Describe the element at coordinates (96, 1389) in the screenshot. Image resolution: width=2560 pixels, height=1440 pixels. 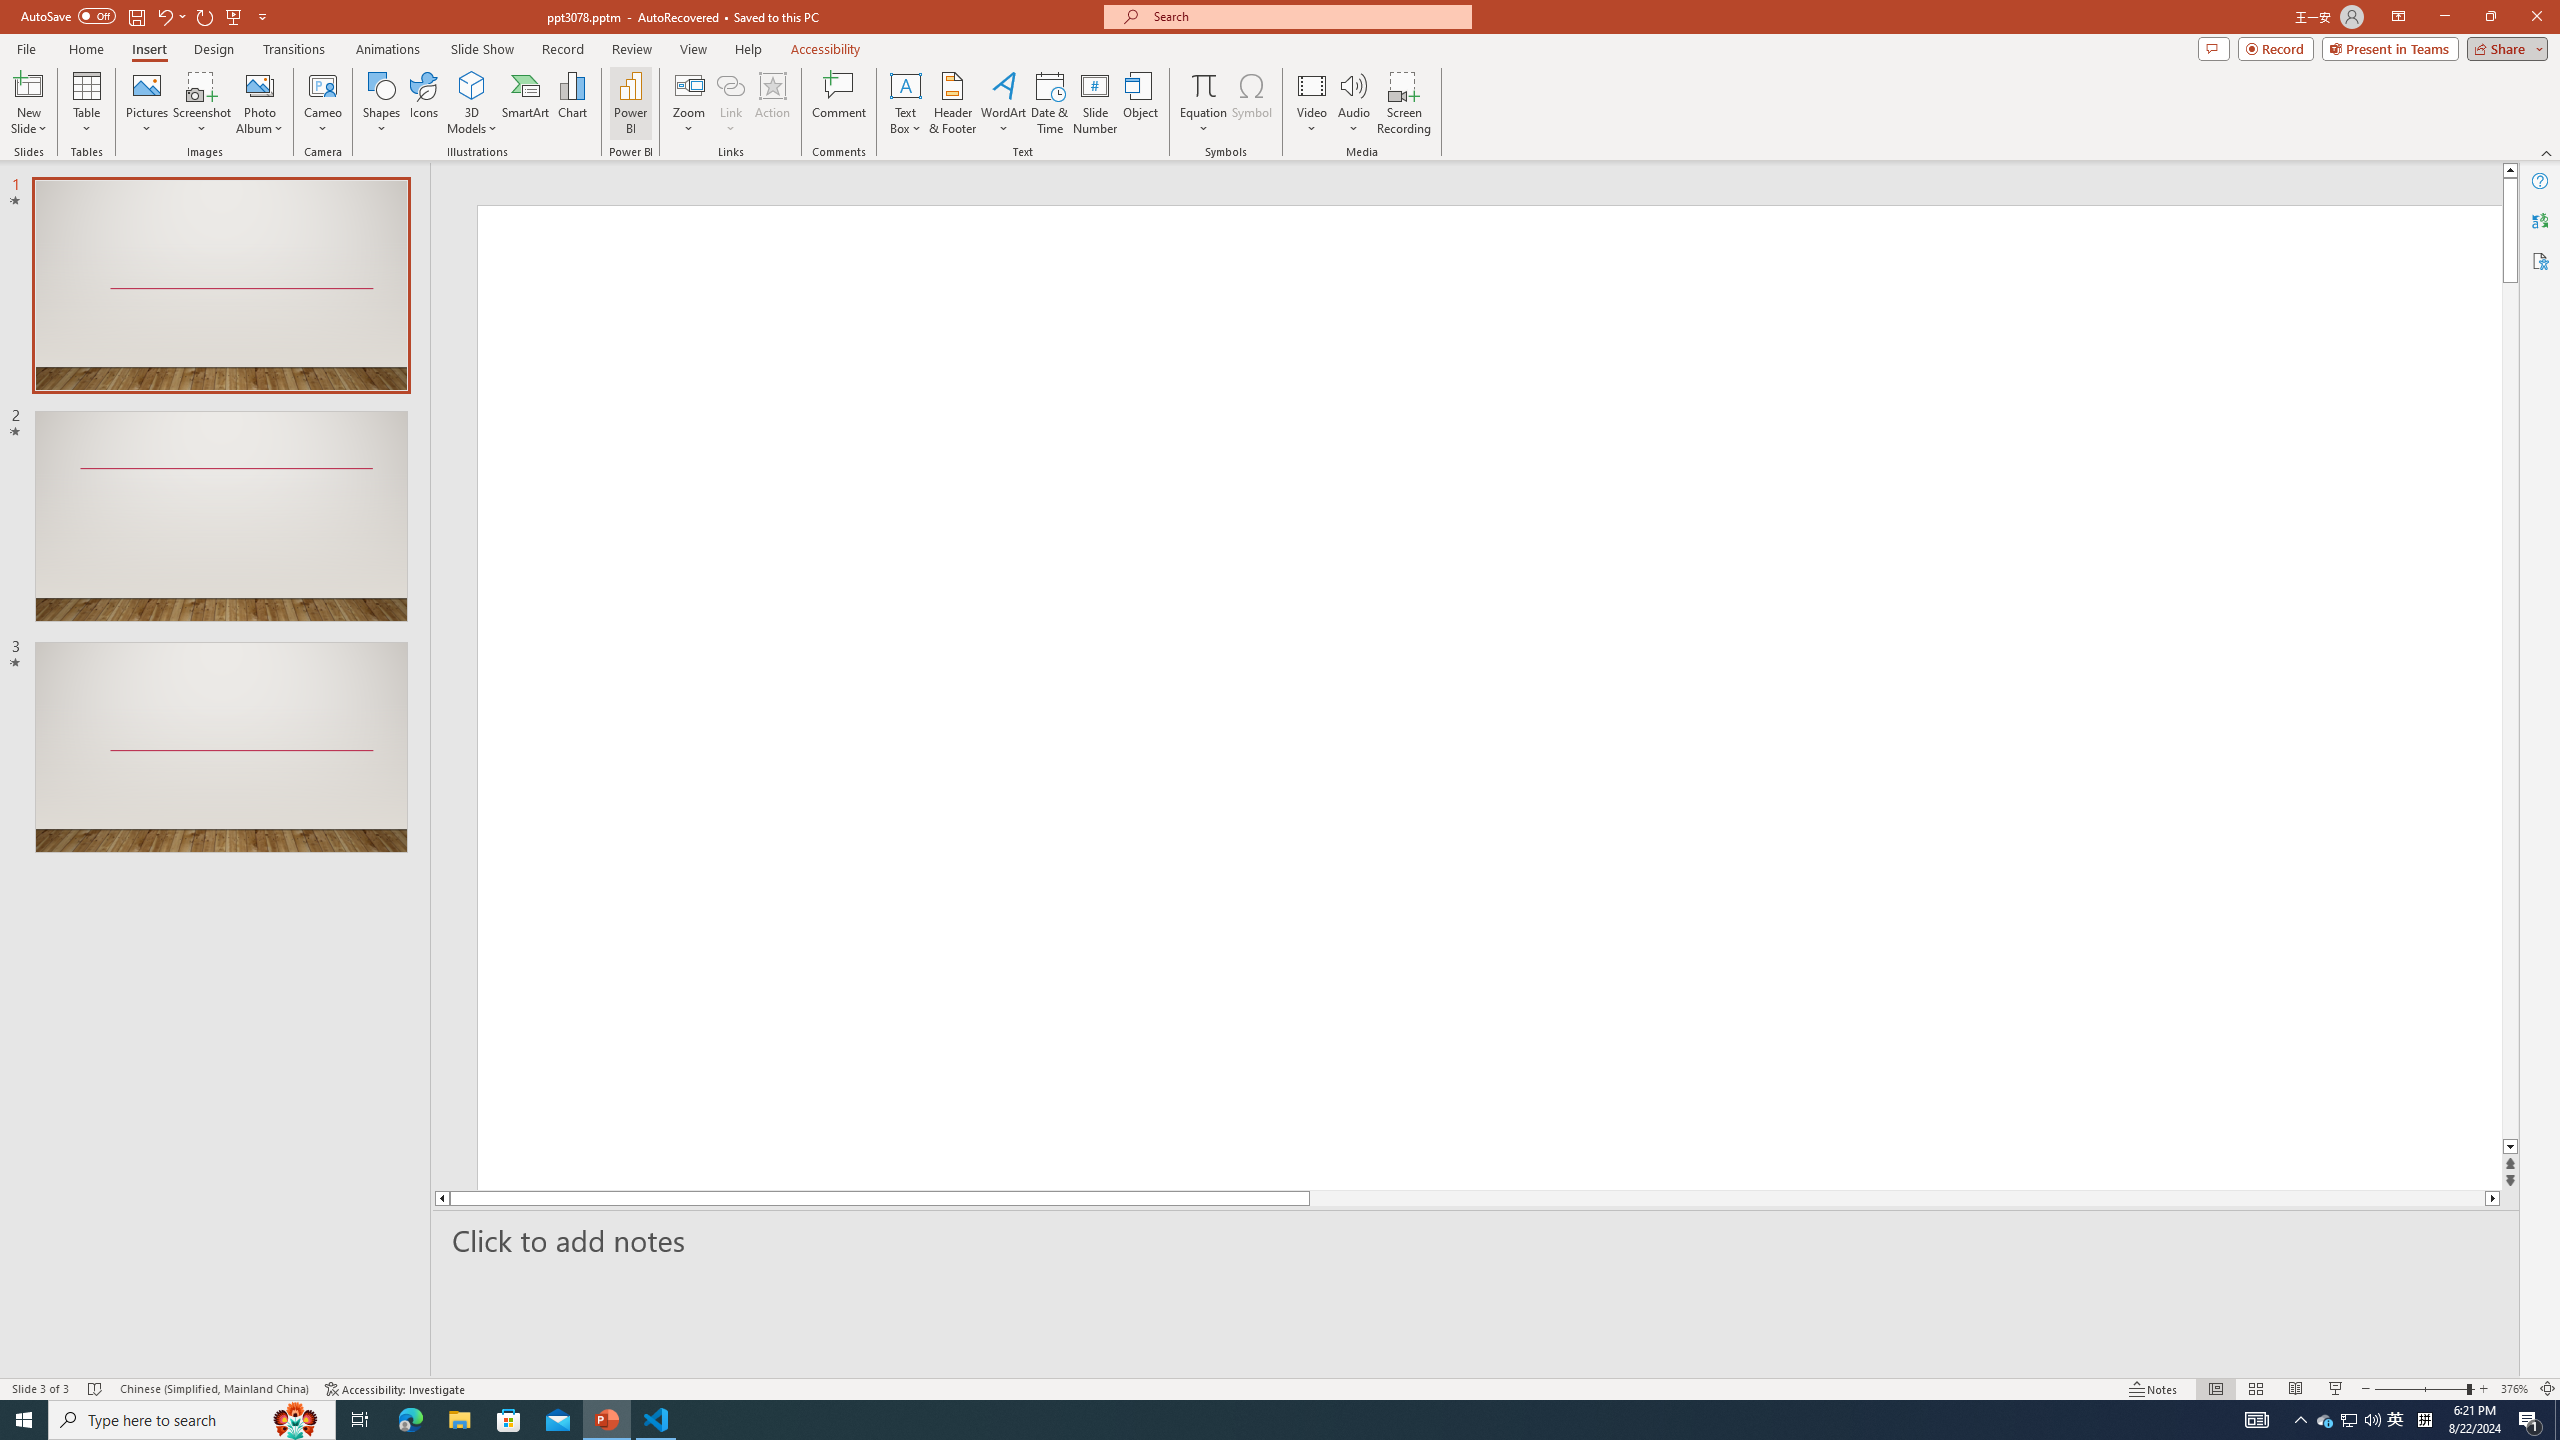
I see `Spell Check No Errors` at that location.